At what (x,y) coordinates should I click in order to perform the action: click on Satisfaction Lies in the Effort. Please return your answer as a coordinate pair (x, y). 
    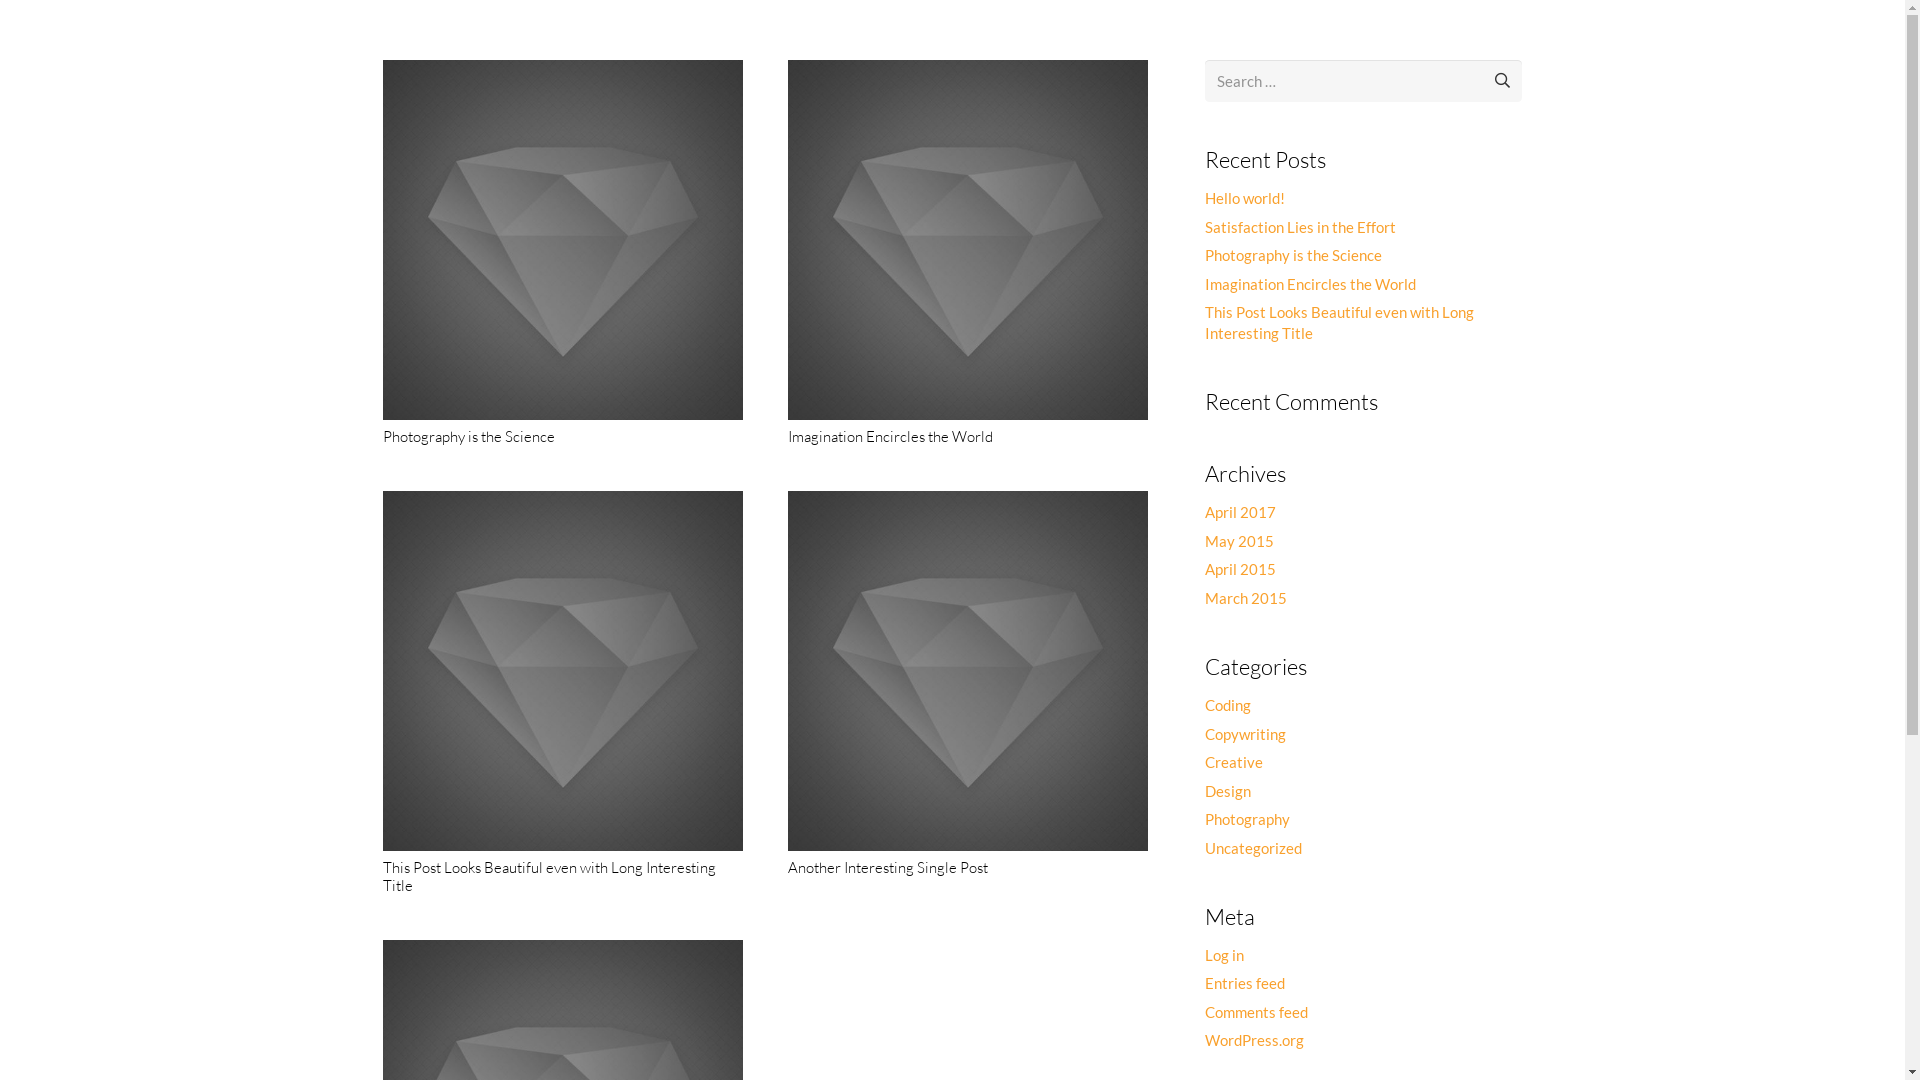
    Looking at the image, I should click on (1300, 227).